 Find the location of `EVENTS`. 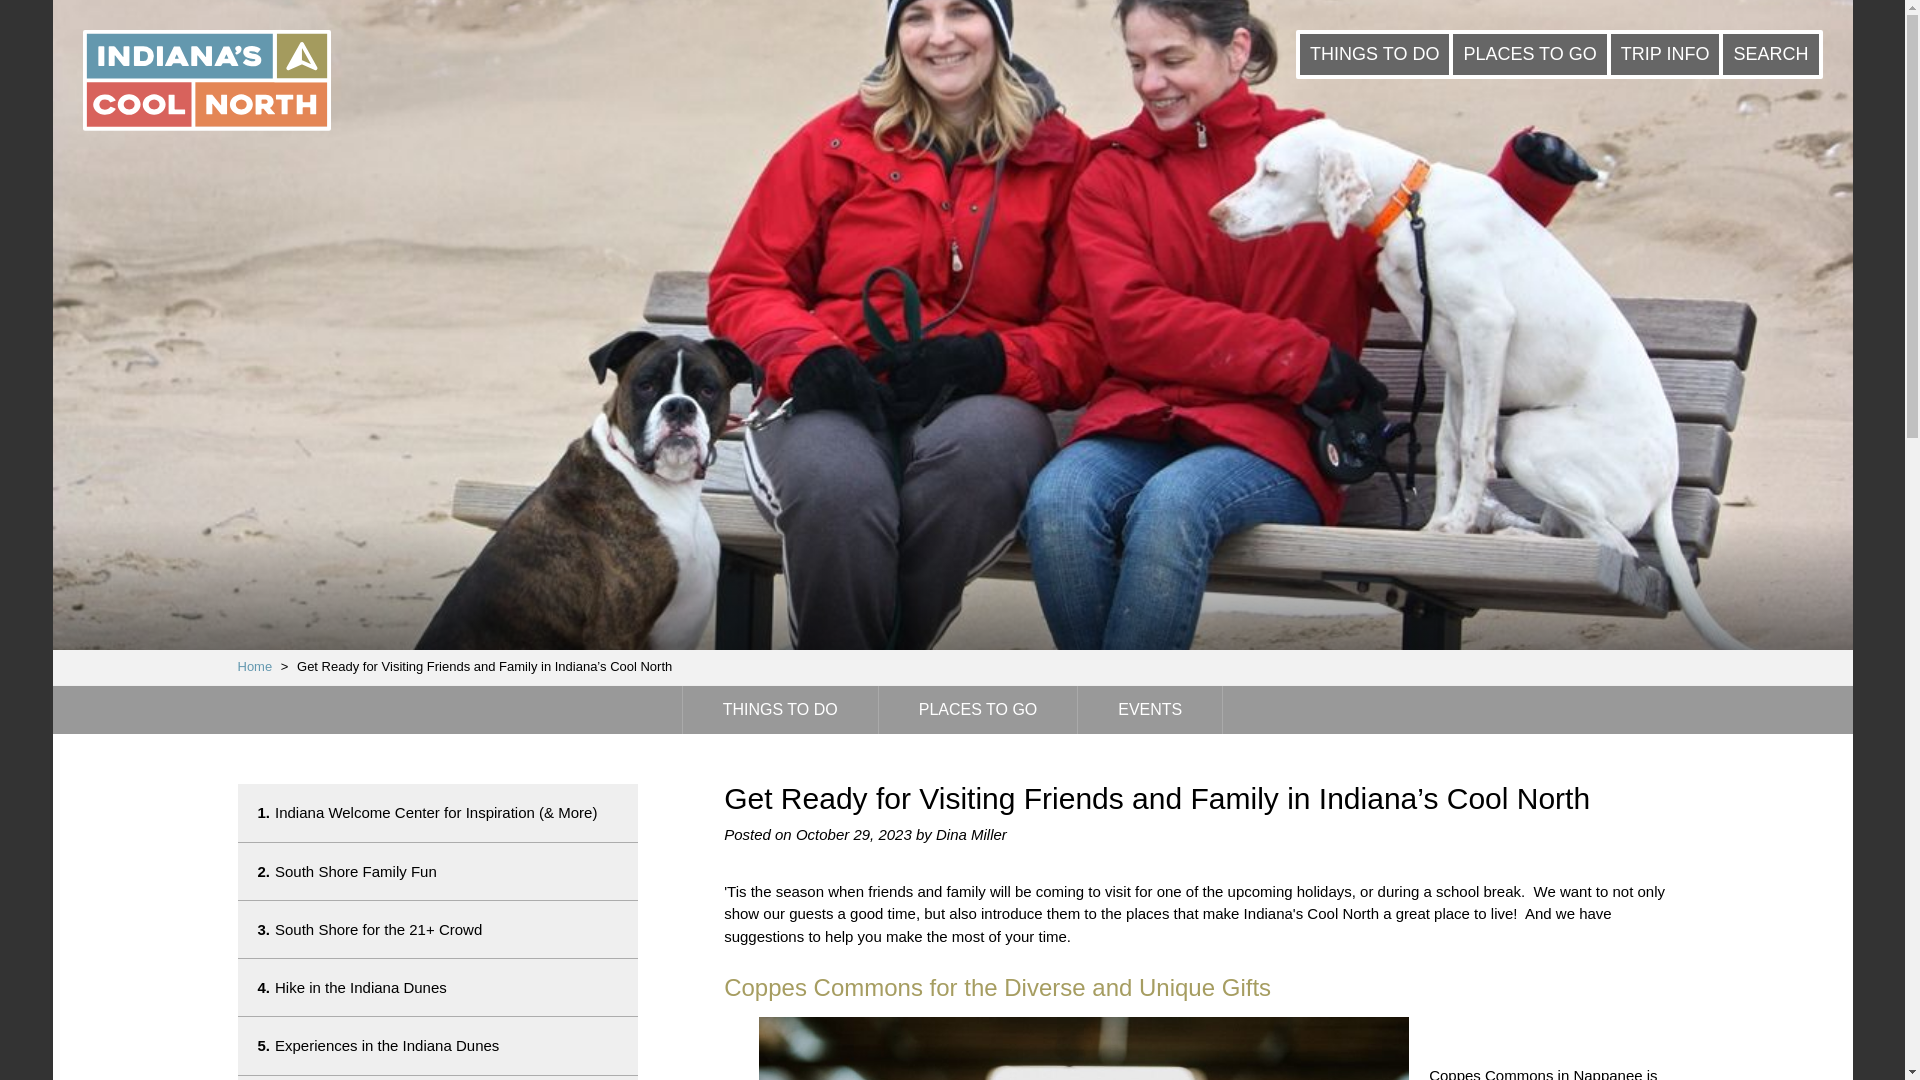

EVENTS is located at coordinates (1149, 710).